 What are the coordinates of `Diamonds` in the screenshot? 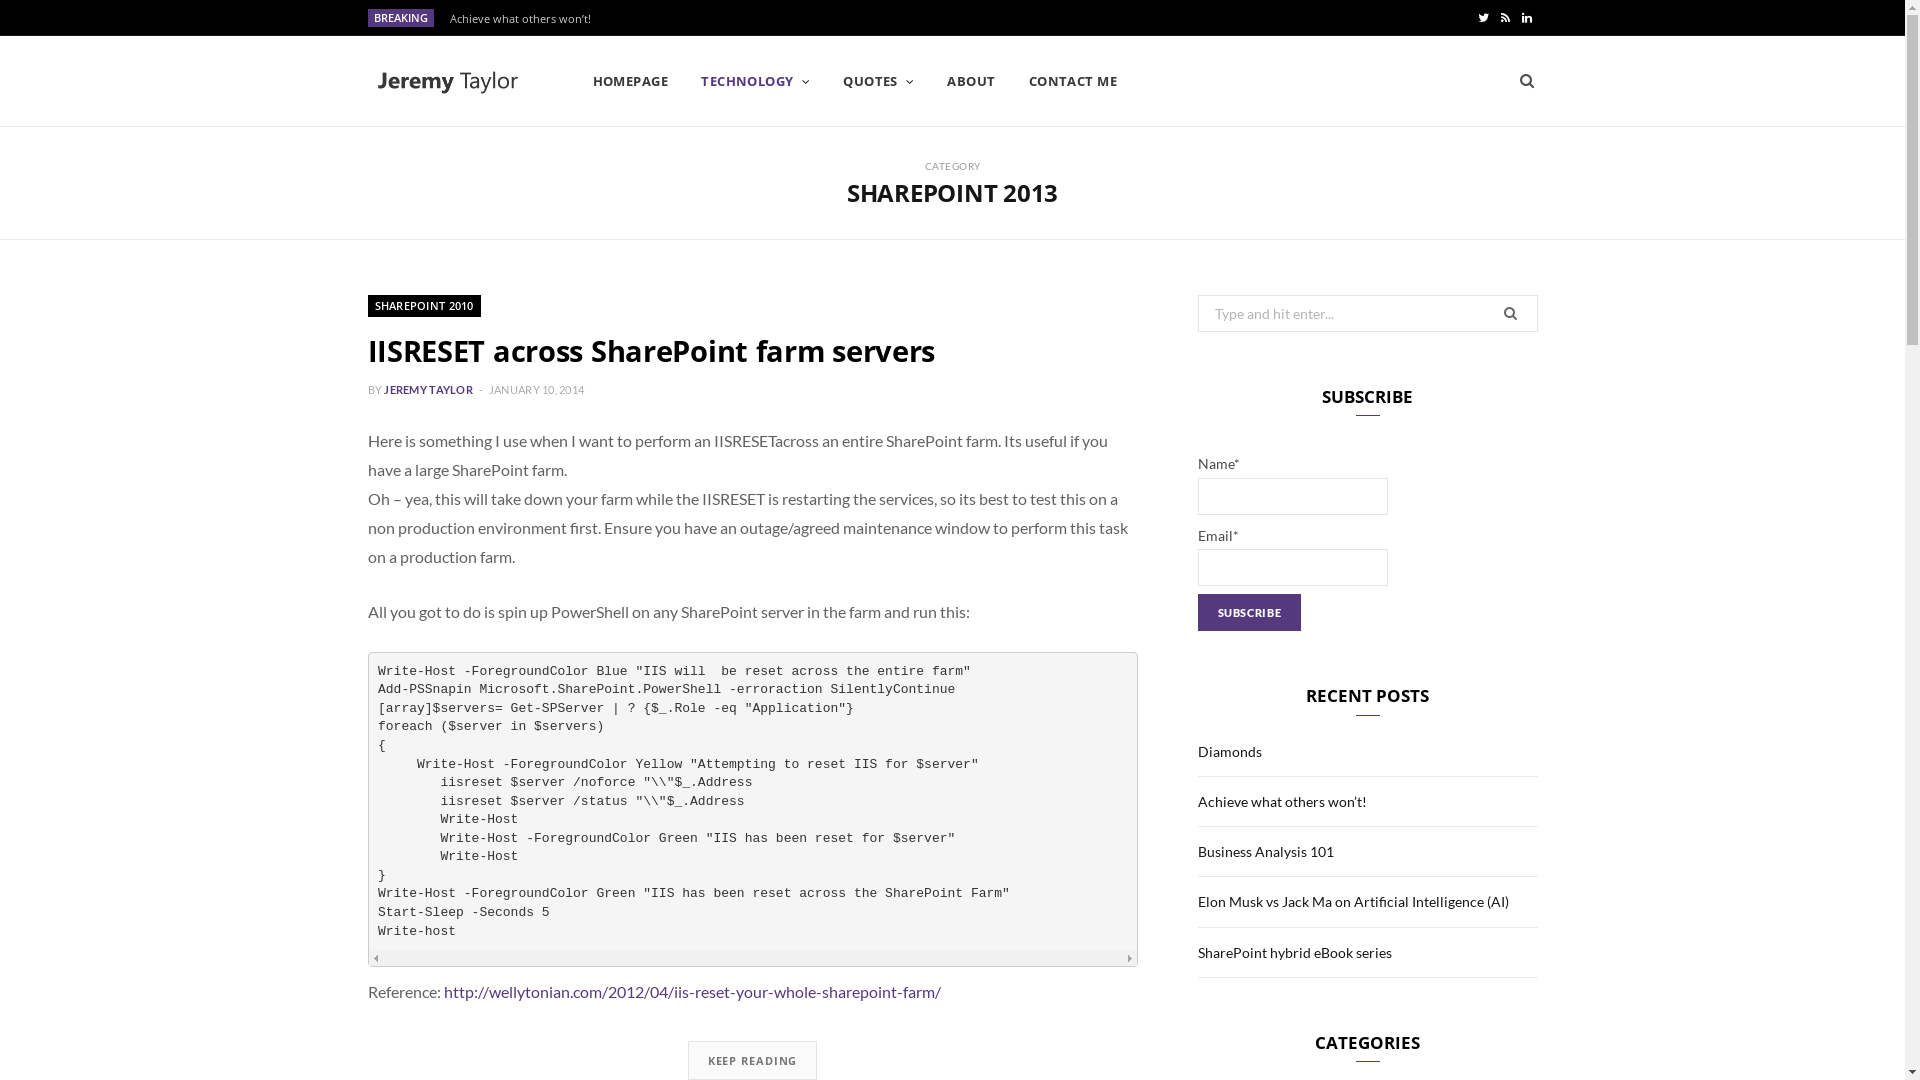 It's located at (482, 19).